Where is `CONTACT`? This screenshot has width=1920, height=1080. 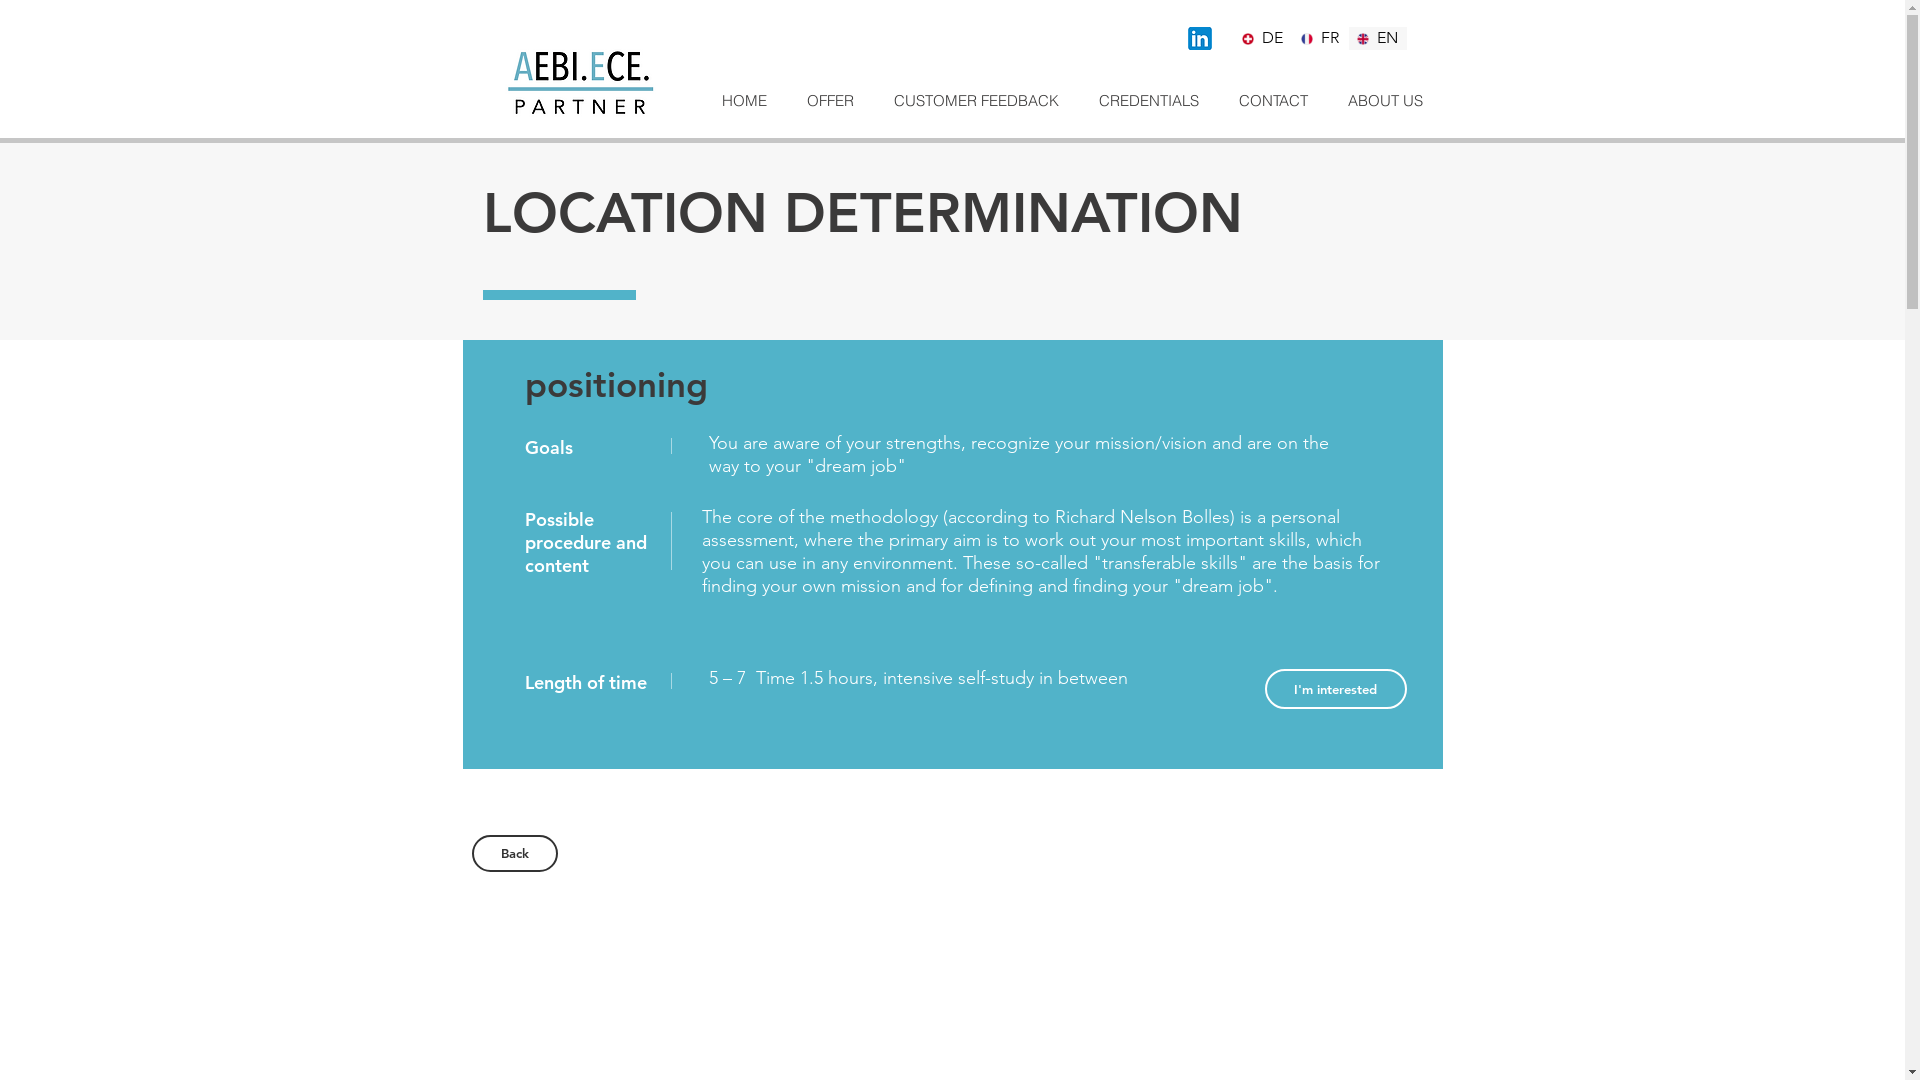
CONTACT is located at coordinates (1272, 100).